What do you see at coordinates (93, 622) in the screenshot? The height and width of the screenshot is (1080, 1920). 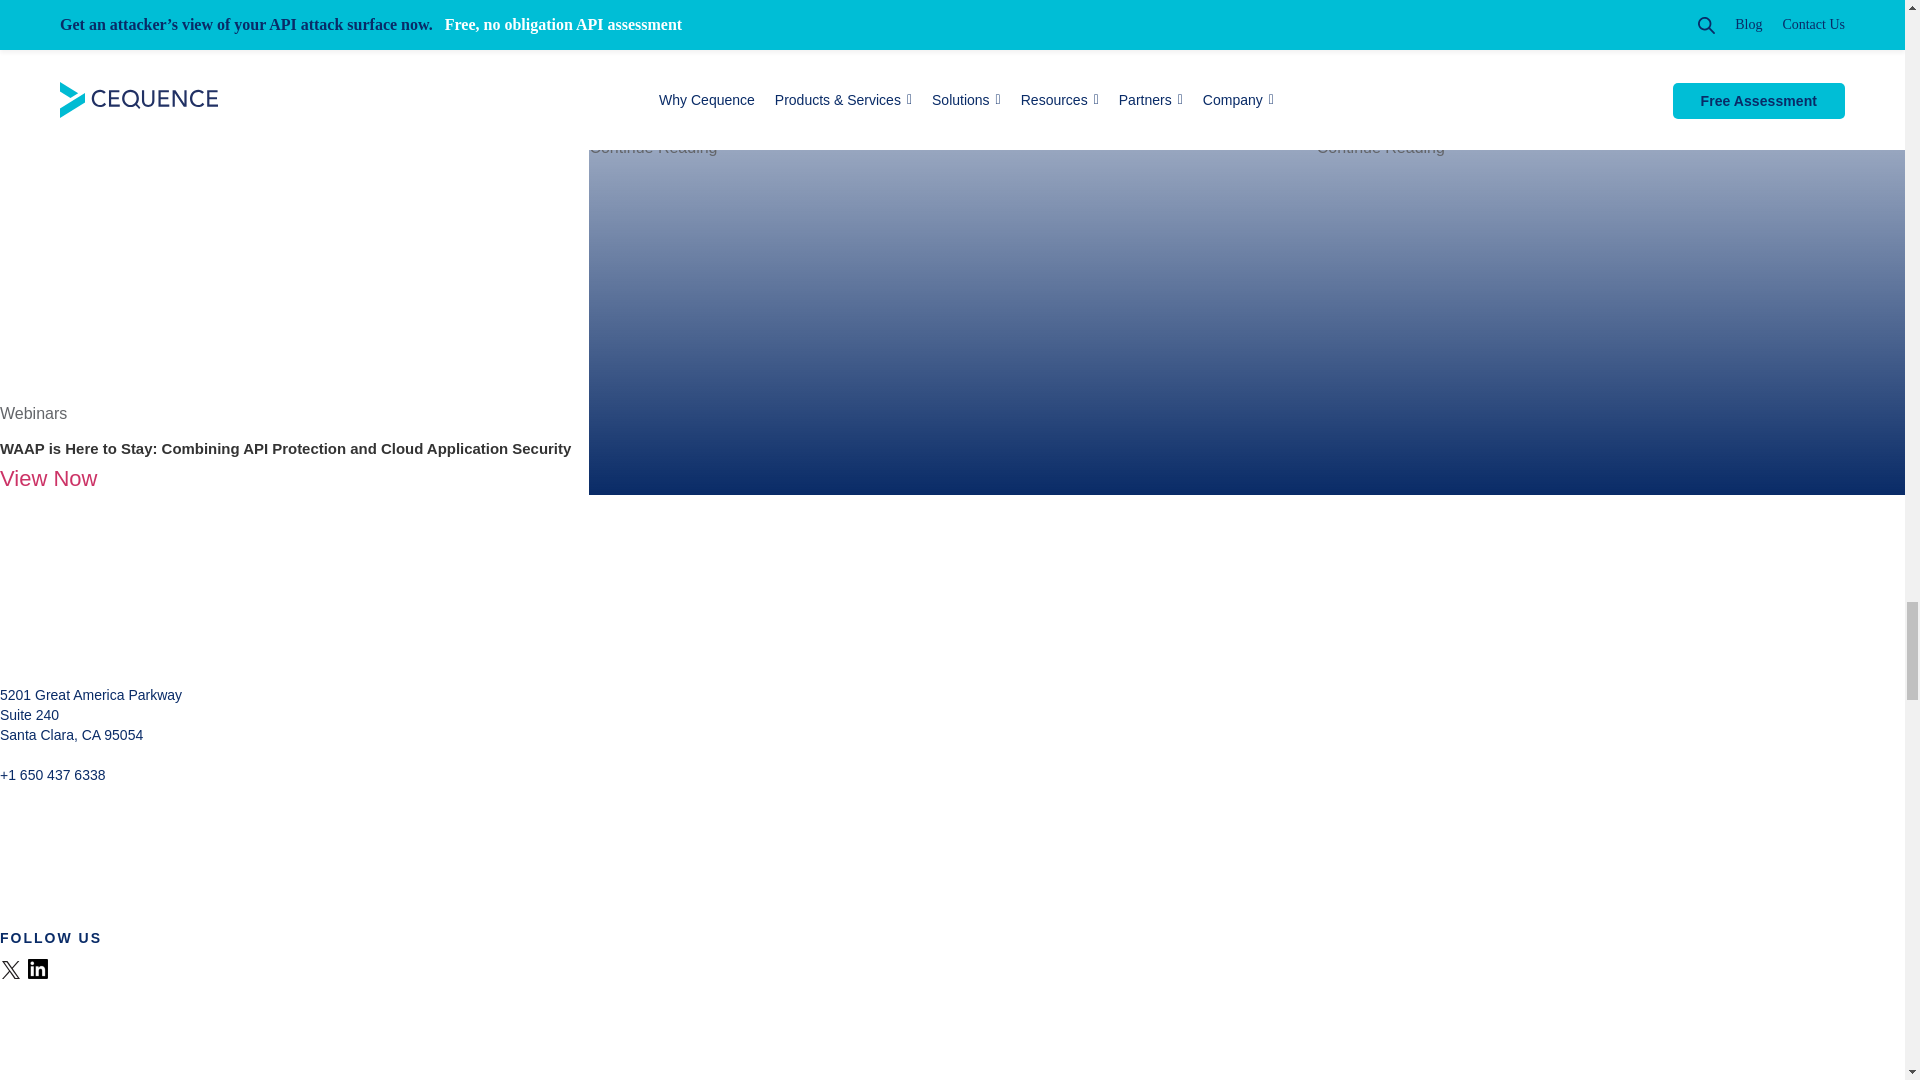 I see `Cequence Security logo` at bounding box center [93, 622].